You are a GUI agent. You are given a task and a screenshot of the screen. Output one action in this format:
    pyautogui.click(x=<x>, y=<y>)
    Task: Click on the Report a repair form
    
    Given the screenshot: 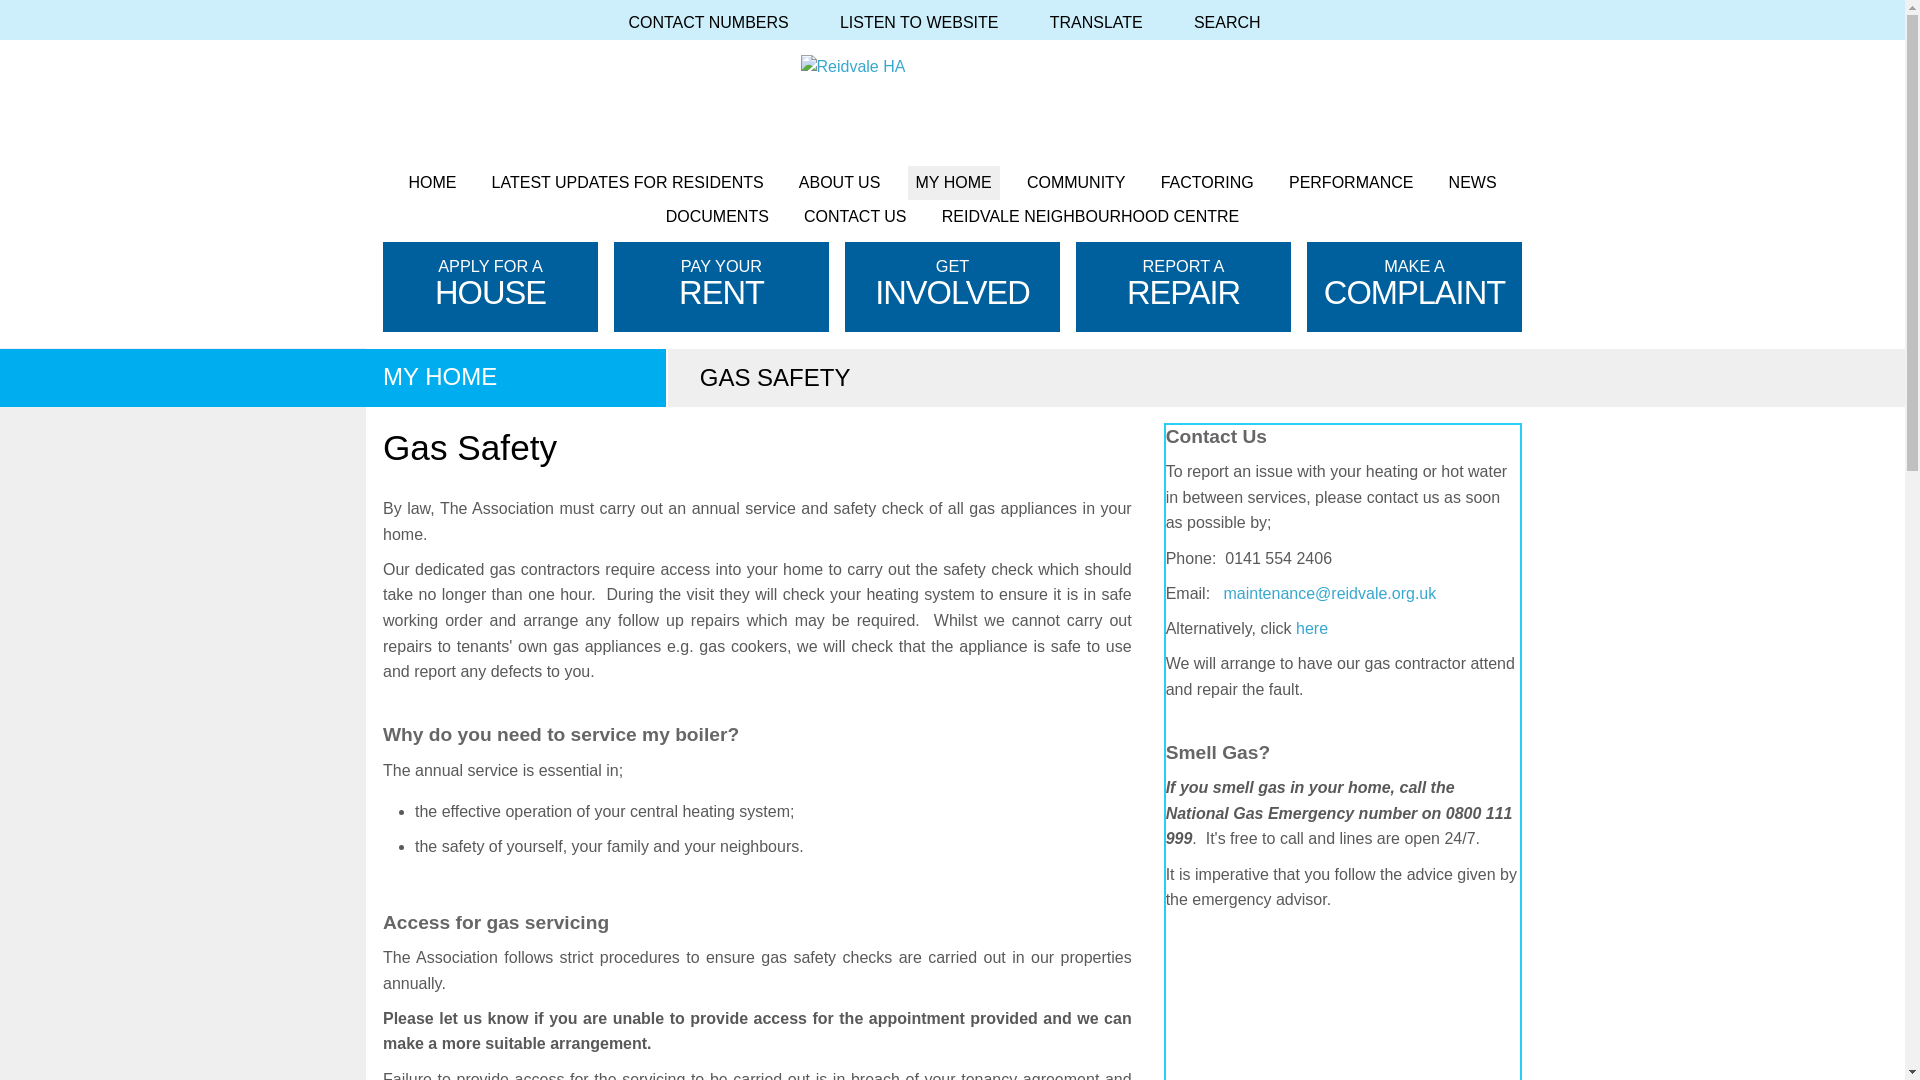 What is the action you would take?
    pyautogui.click(x=1312, y=628)
    